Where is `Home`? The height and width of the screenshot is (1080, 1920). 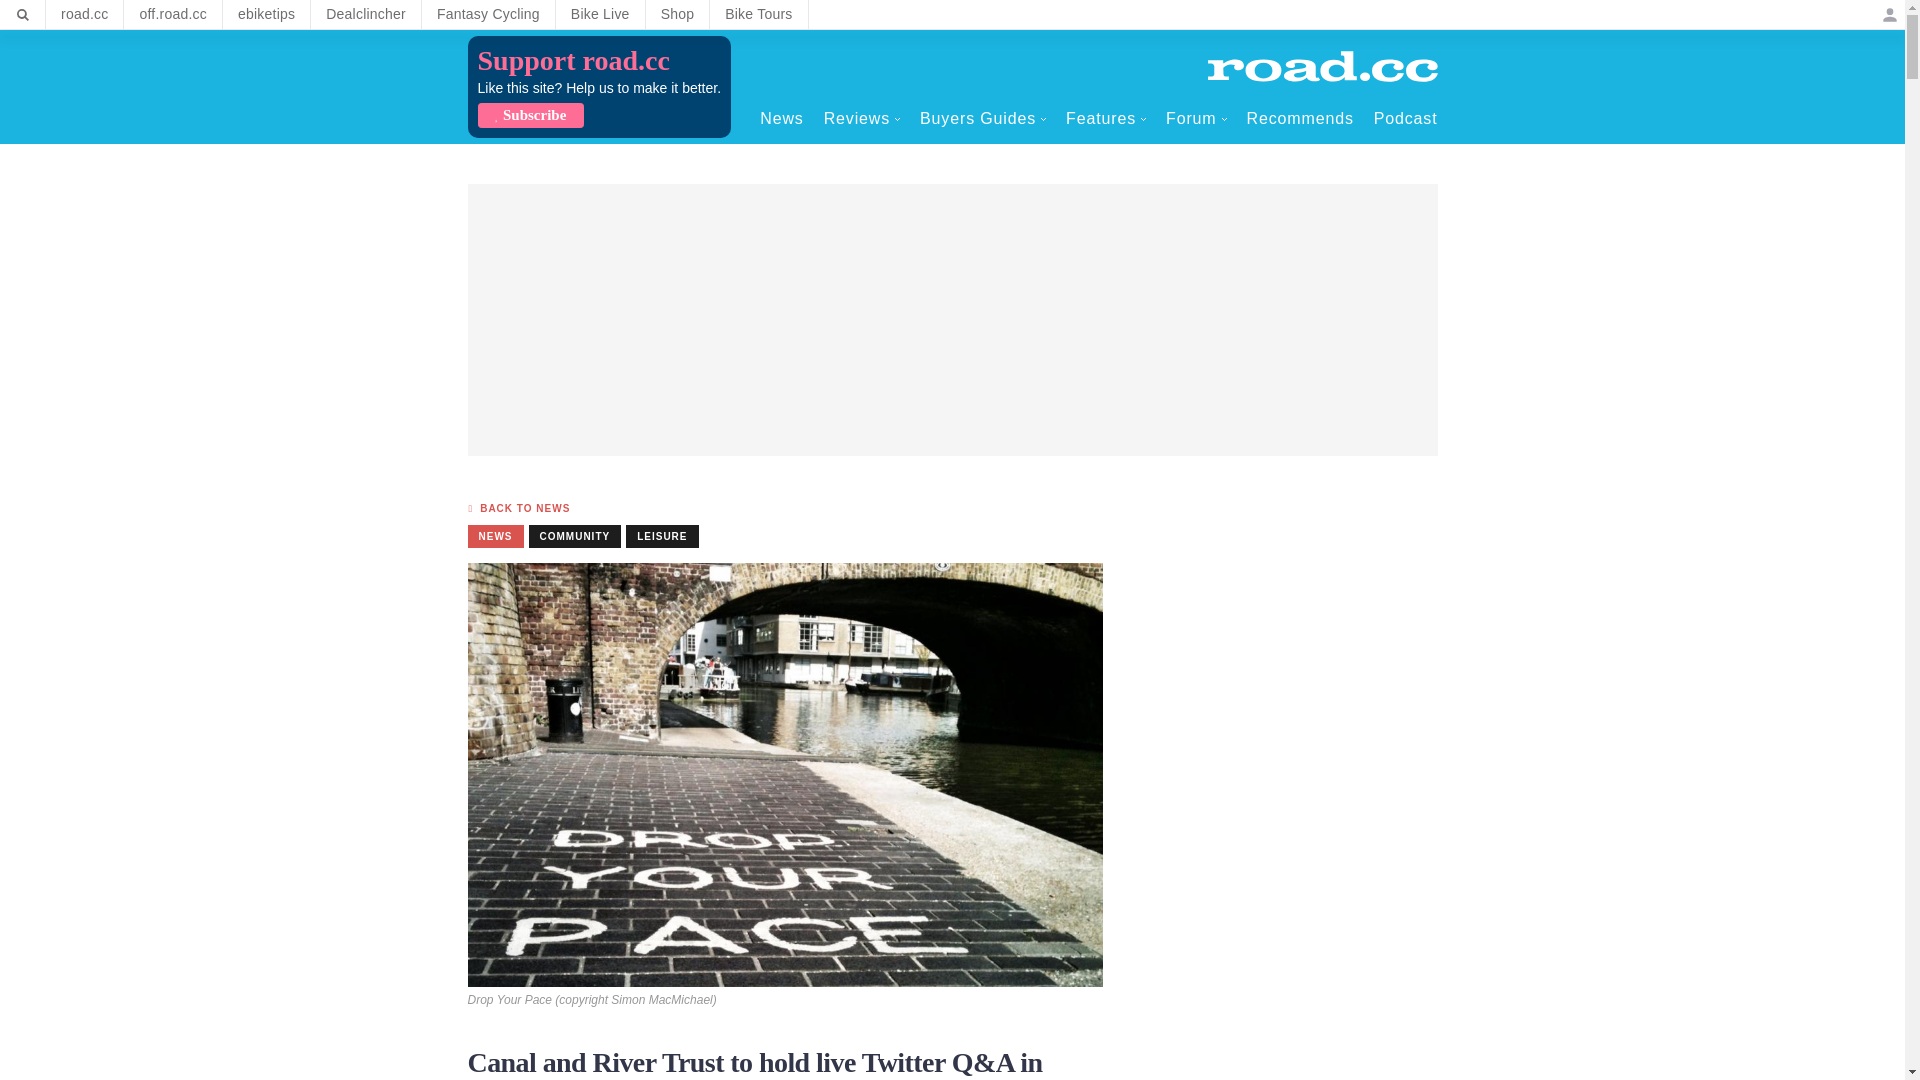 Home is located at coordinates (1322, 66).